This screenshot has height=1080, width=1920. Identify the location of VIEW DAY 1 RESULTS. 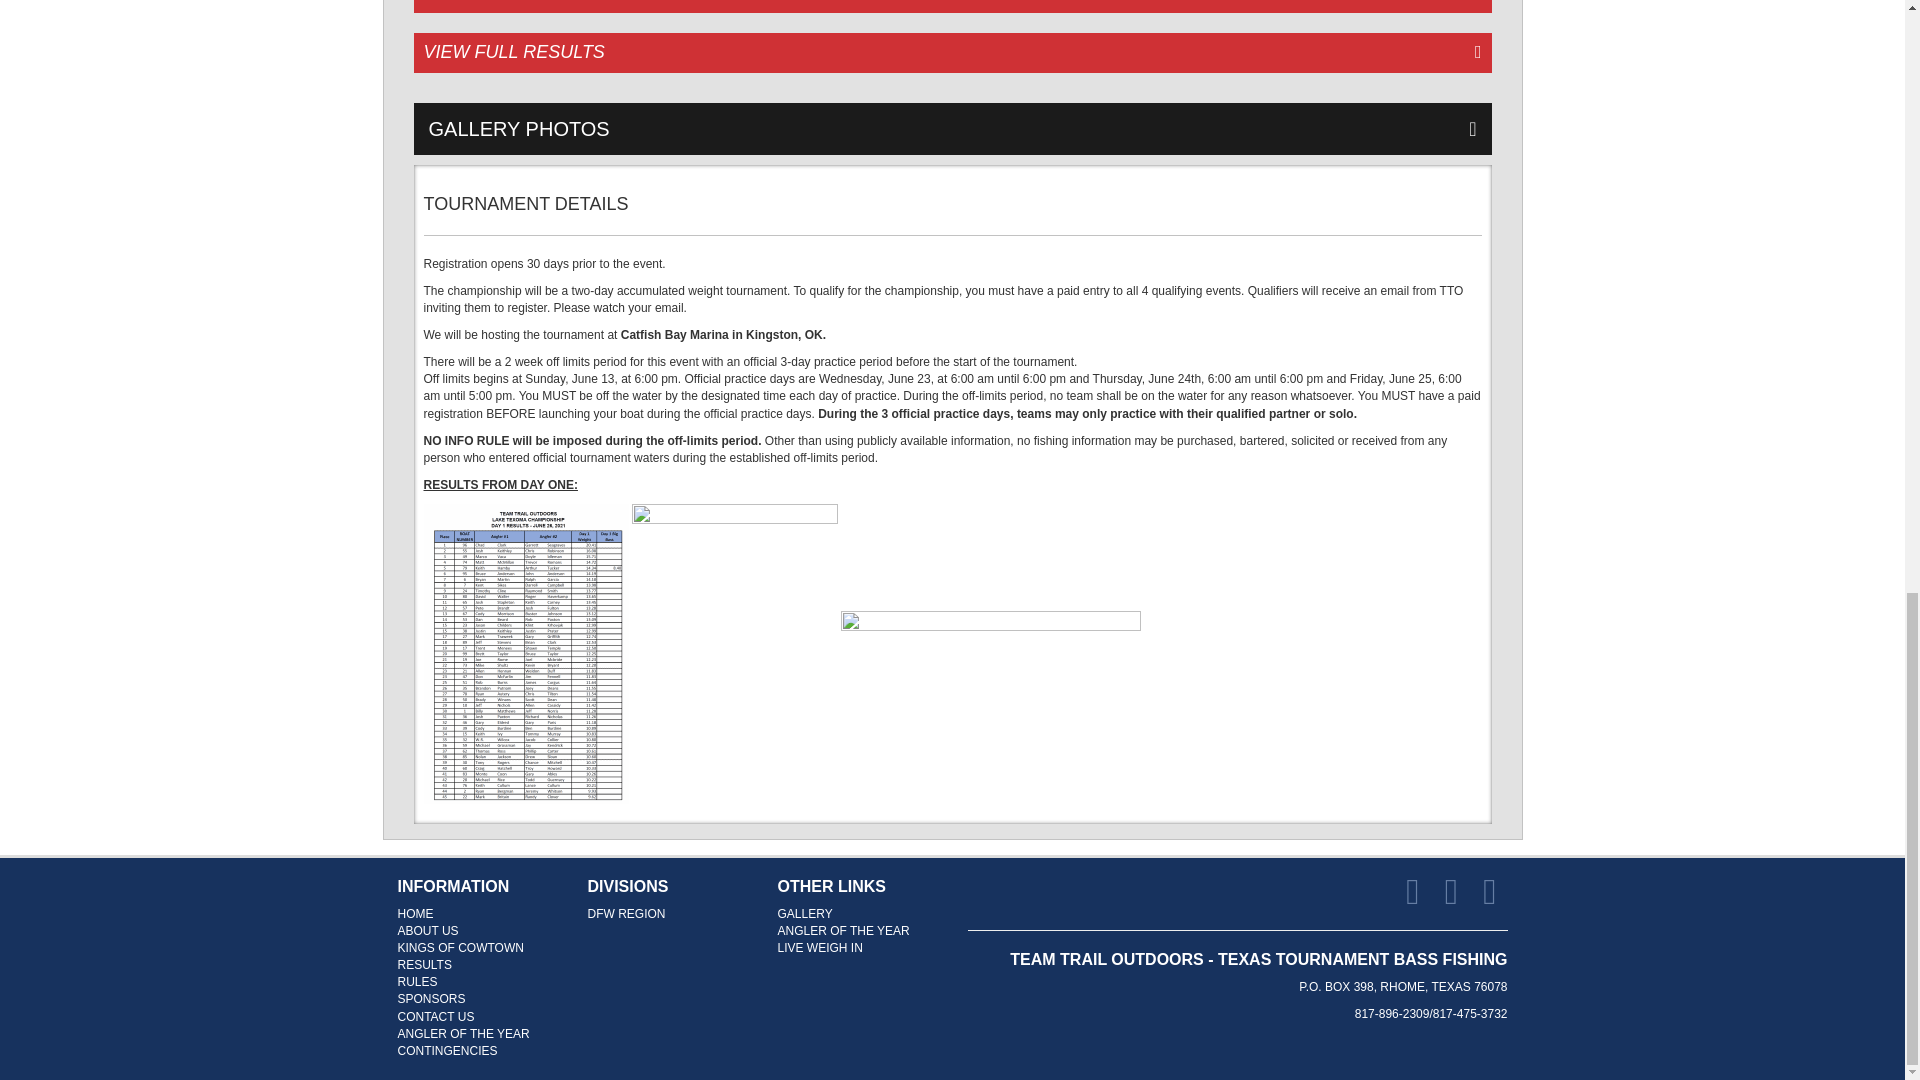
(952, 6).